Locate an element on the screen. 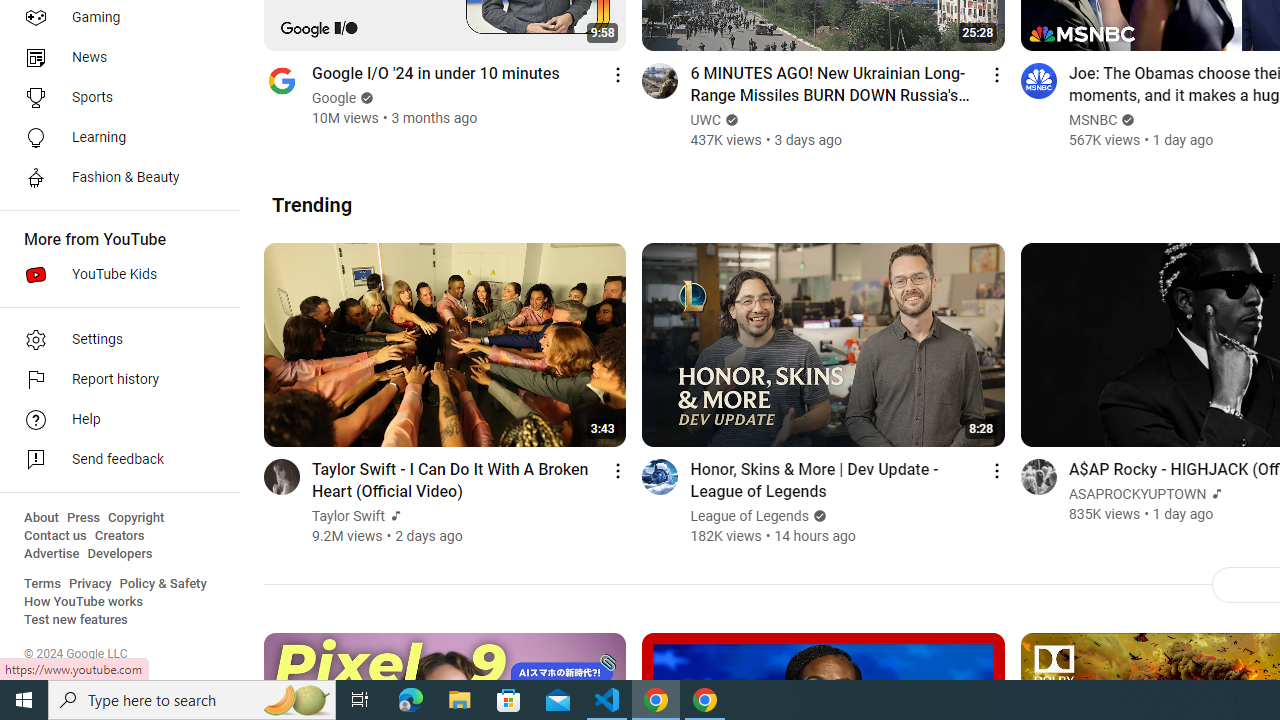  Creators is located at coordinates (118, 536).